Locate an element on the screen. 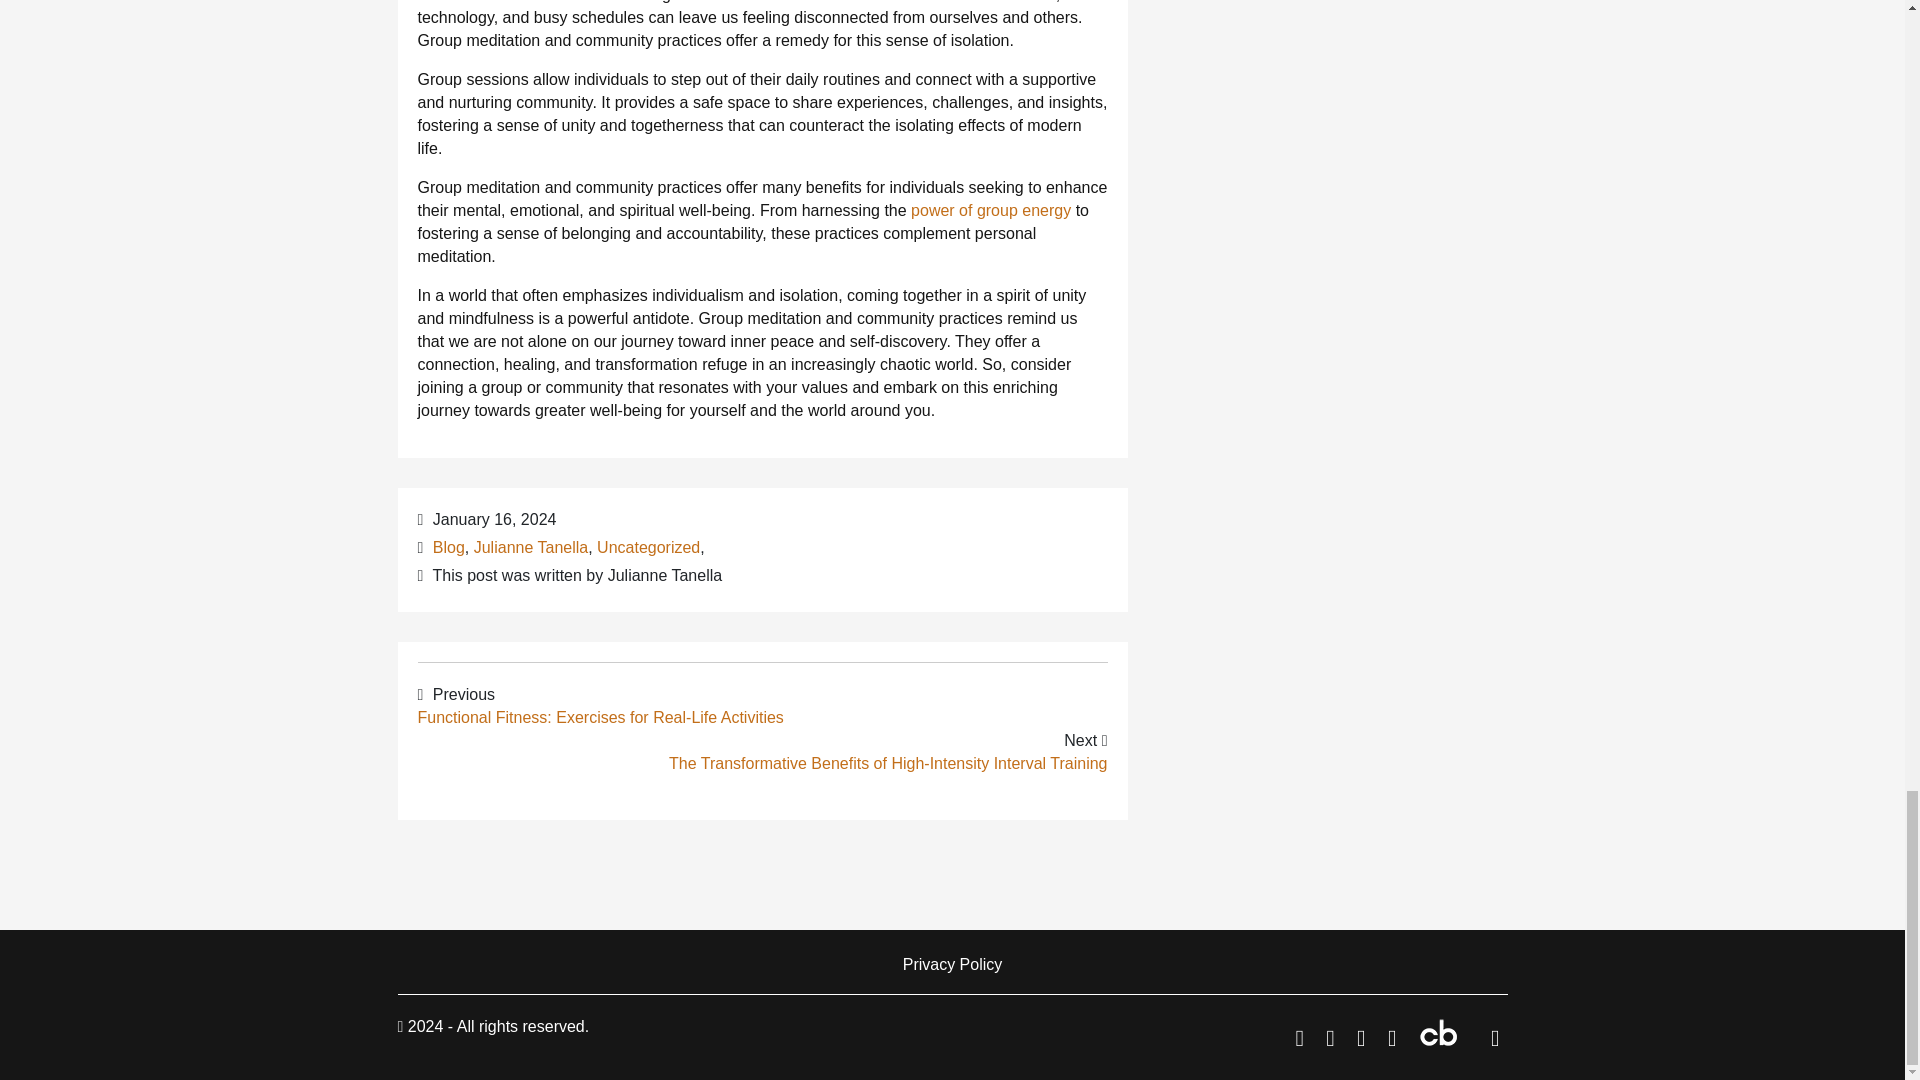 This screenshot has width=1920, height=1080. Functional Fitness: Exercises for Real-Life Activities is located at coordinates (600, 716).